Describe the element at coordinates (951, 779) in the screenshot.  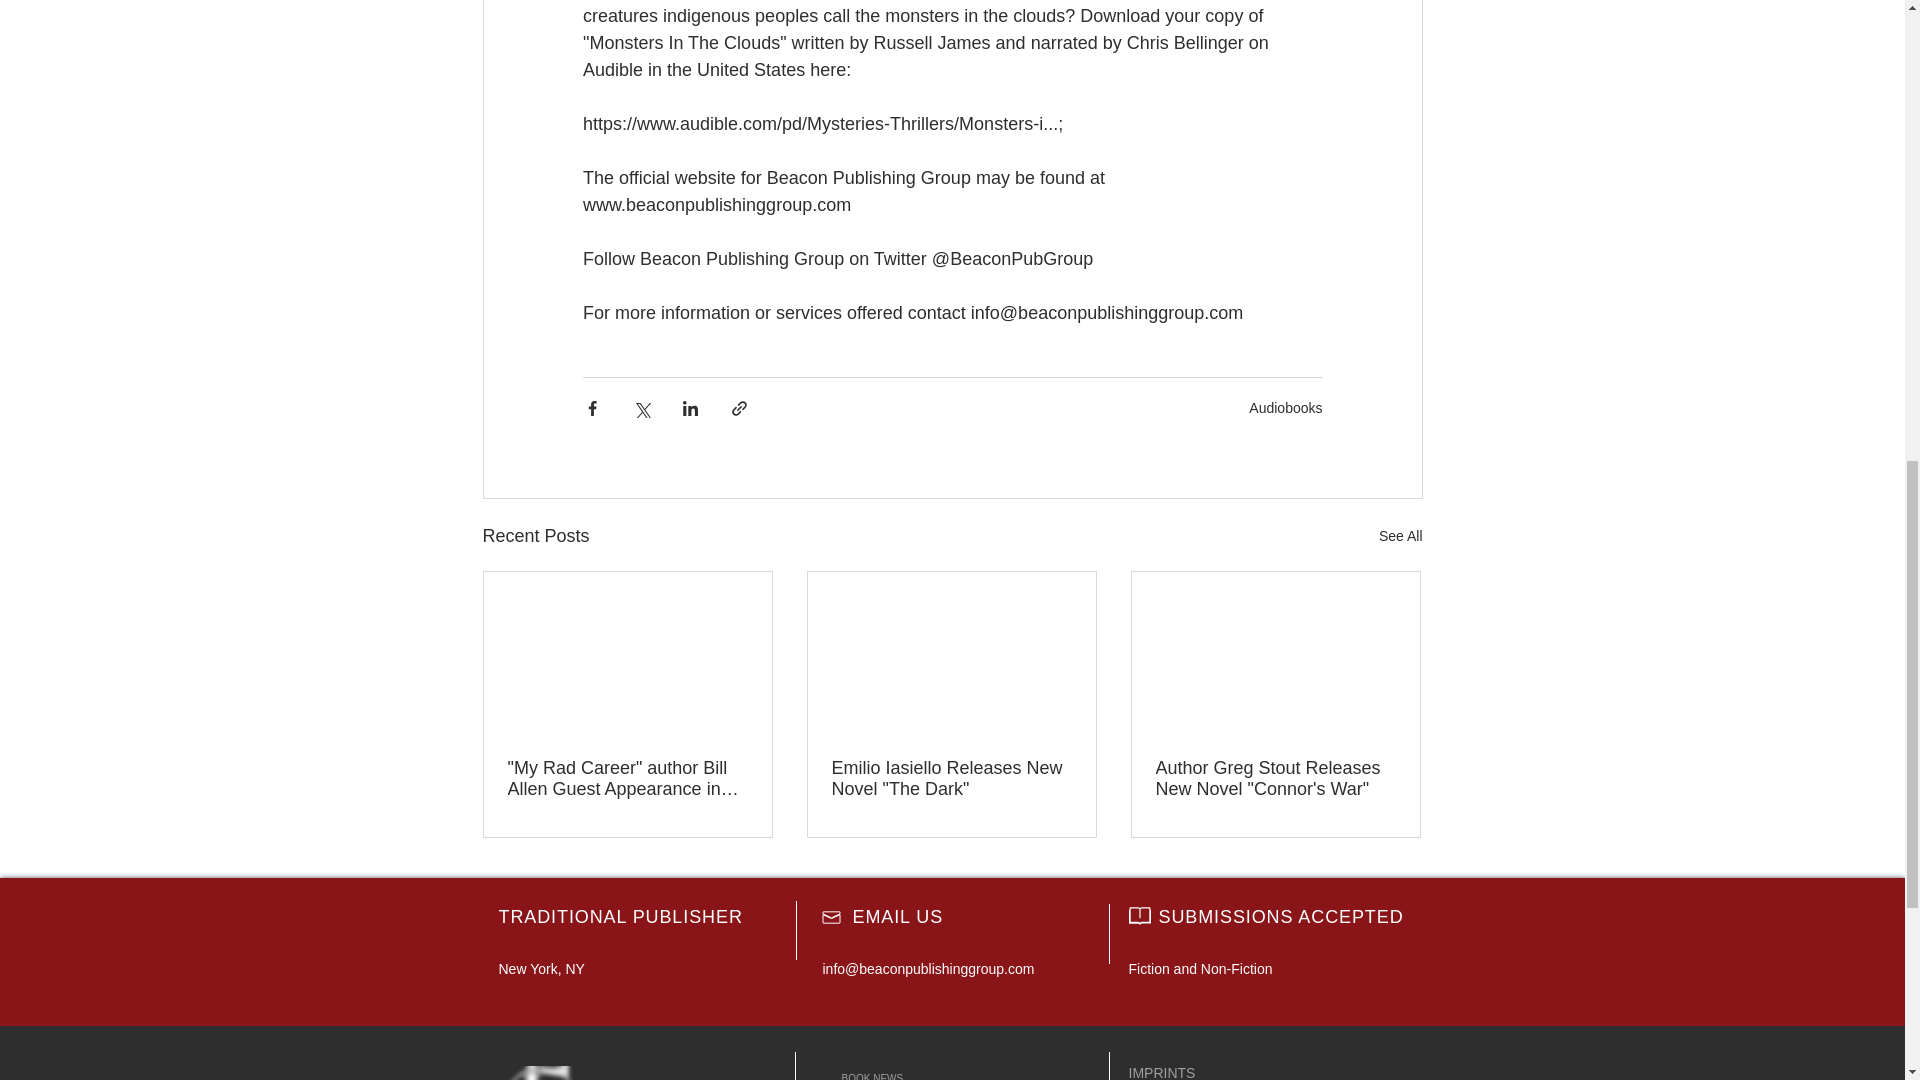
I see `Emilio Iasiello Releases New Novel "The Dark"` at that location.